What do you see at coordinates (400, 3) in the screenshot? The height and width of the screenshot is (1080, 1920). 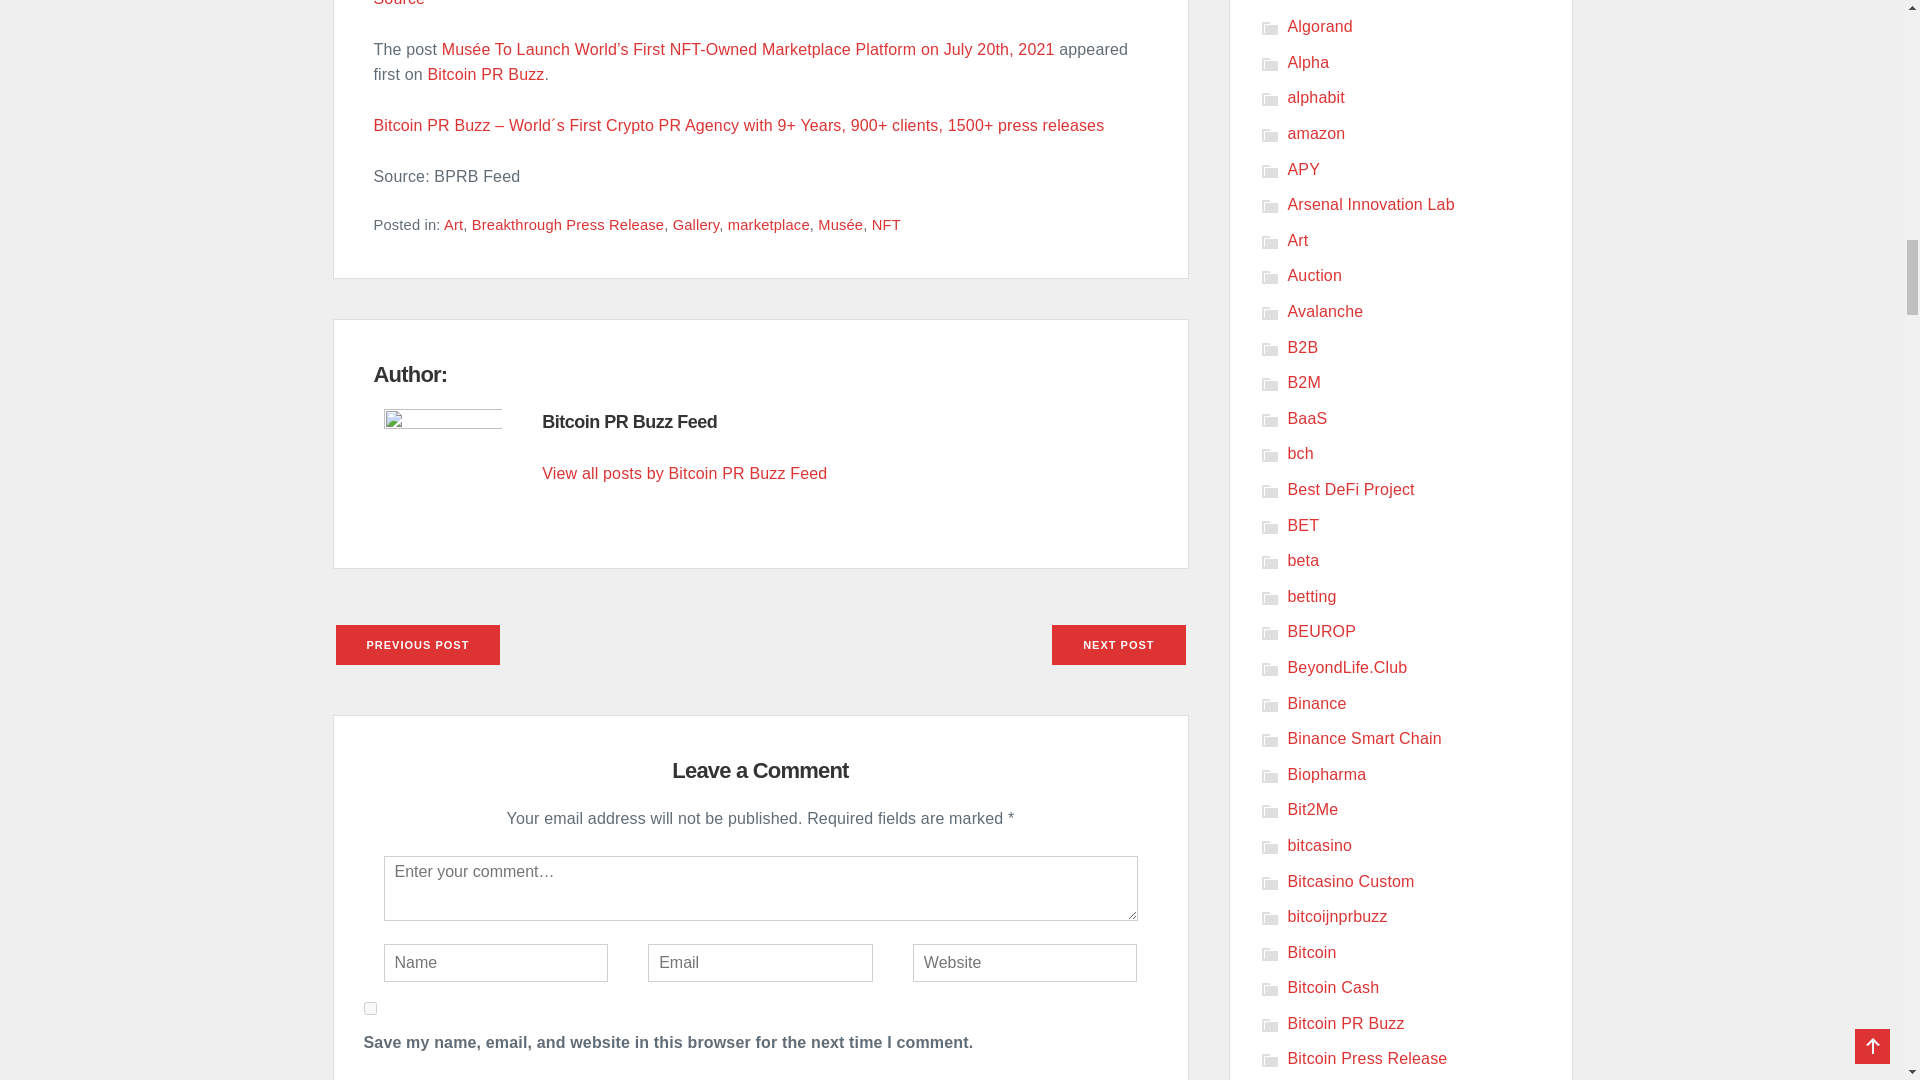 I see `Source` at bounding box center [400, 3].